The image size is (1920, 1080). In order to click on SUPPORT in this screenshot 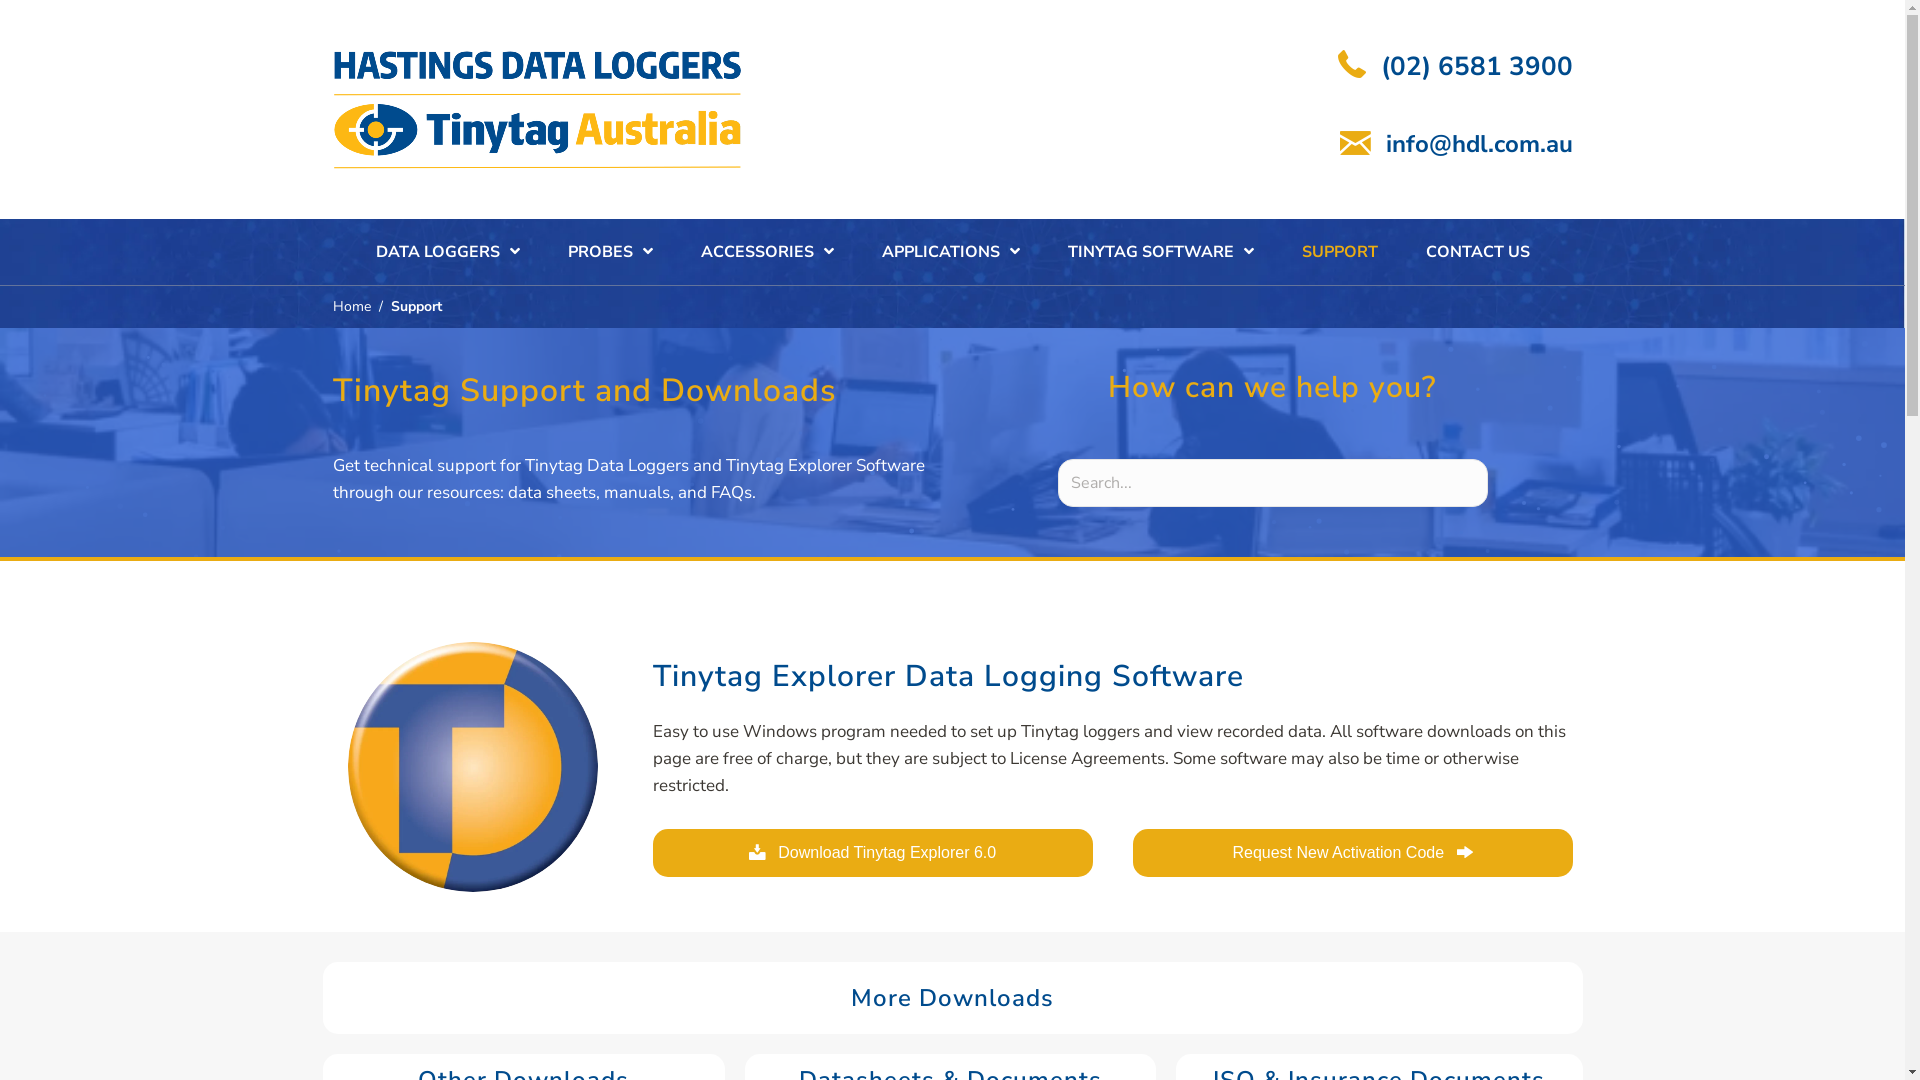, I will do `click(1340, 252)`.